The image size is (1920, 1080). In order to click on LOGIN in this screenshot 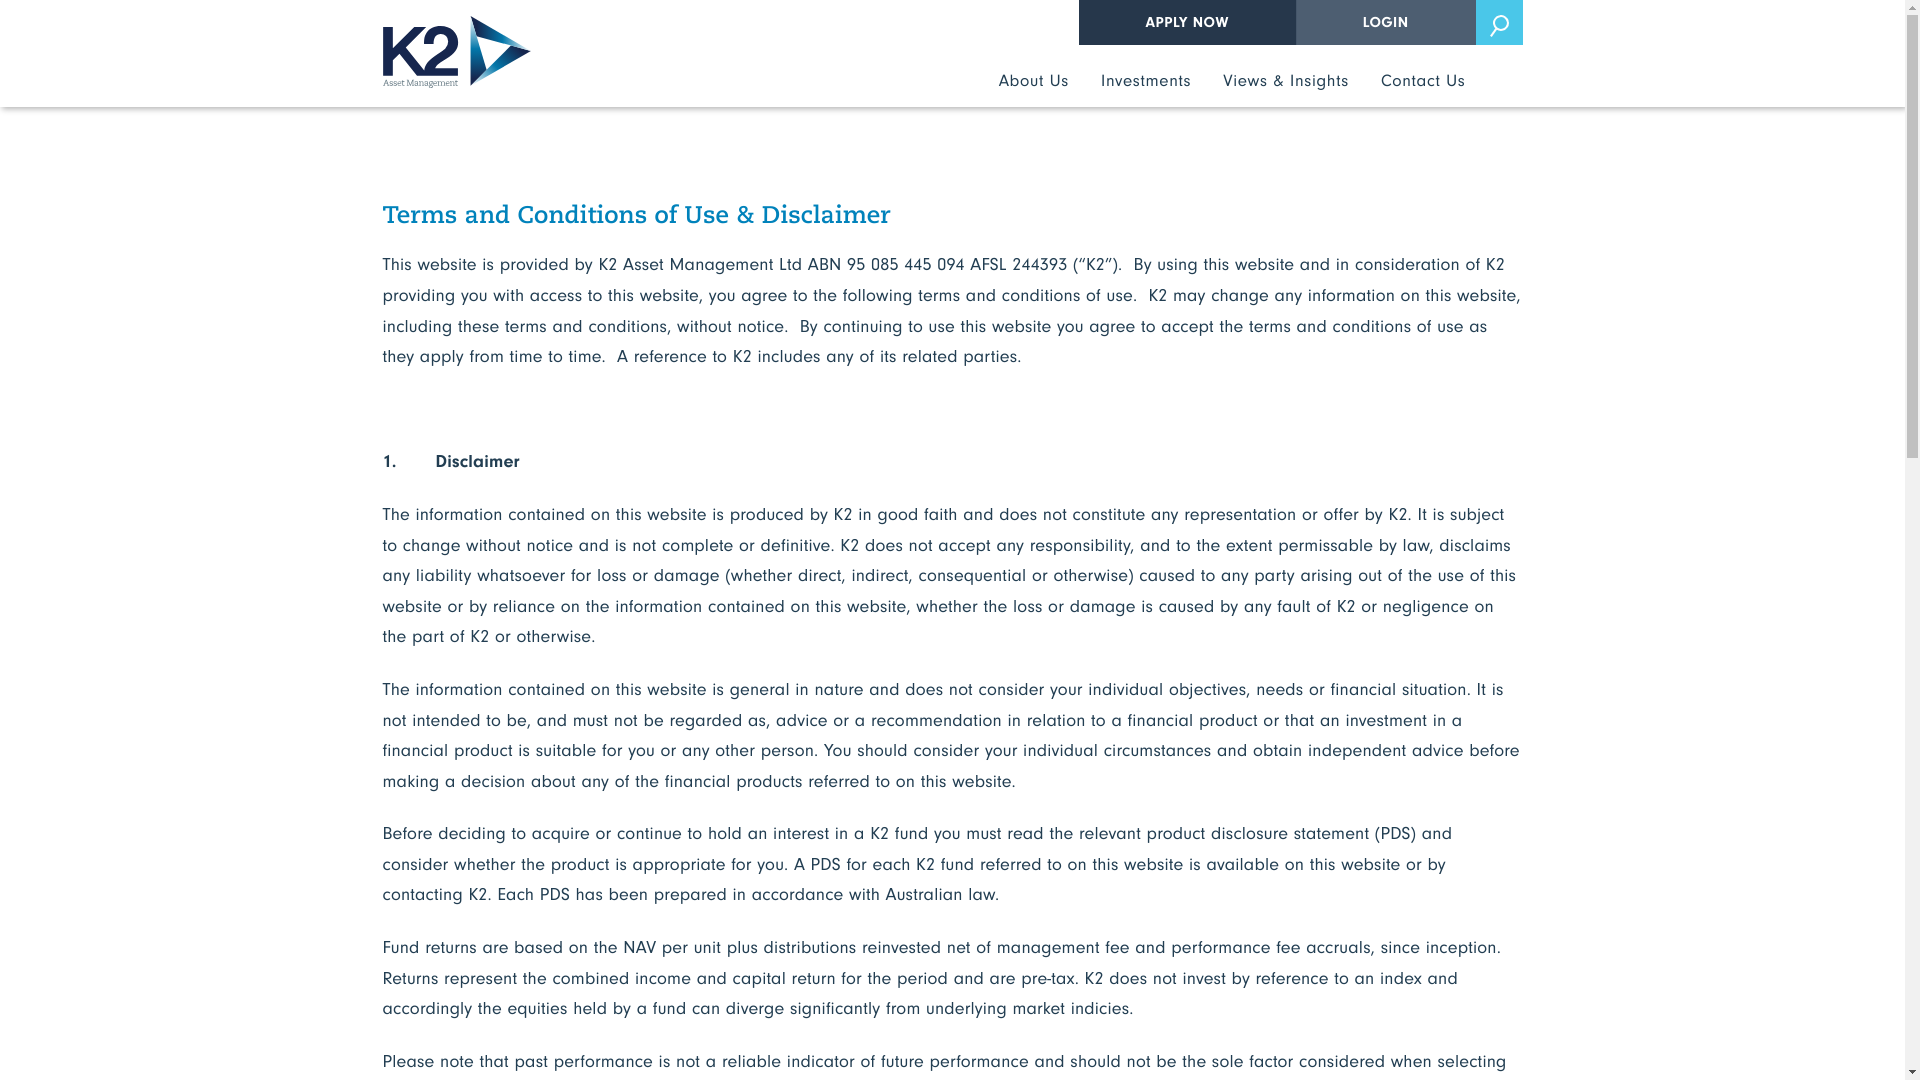, I will do `click(1386, 22)`.